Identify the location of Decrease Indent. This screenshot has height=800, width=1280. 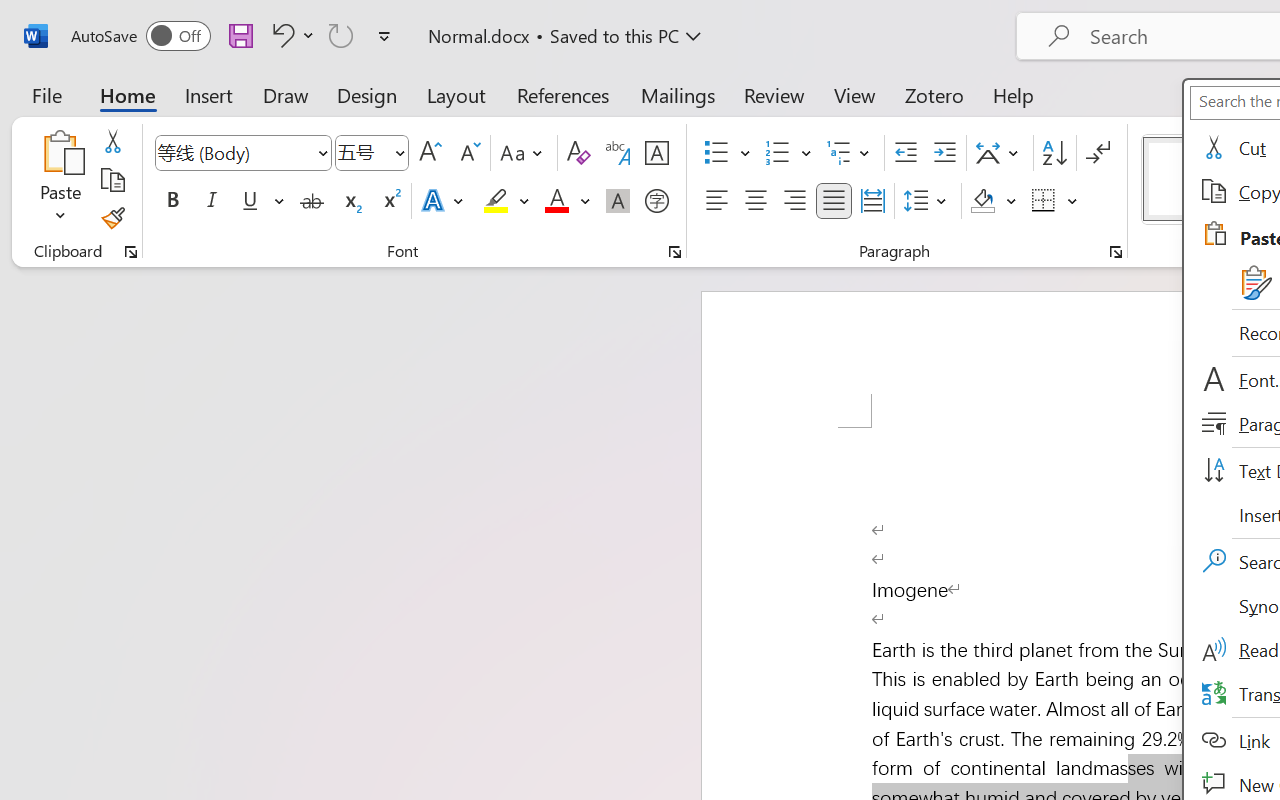
(906, 153).